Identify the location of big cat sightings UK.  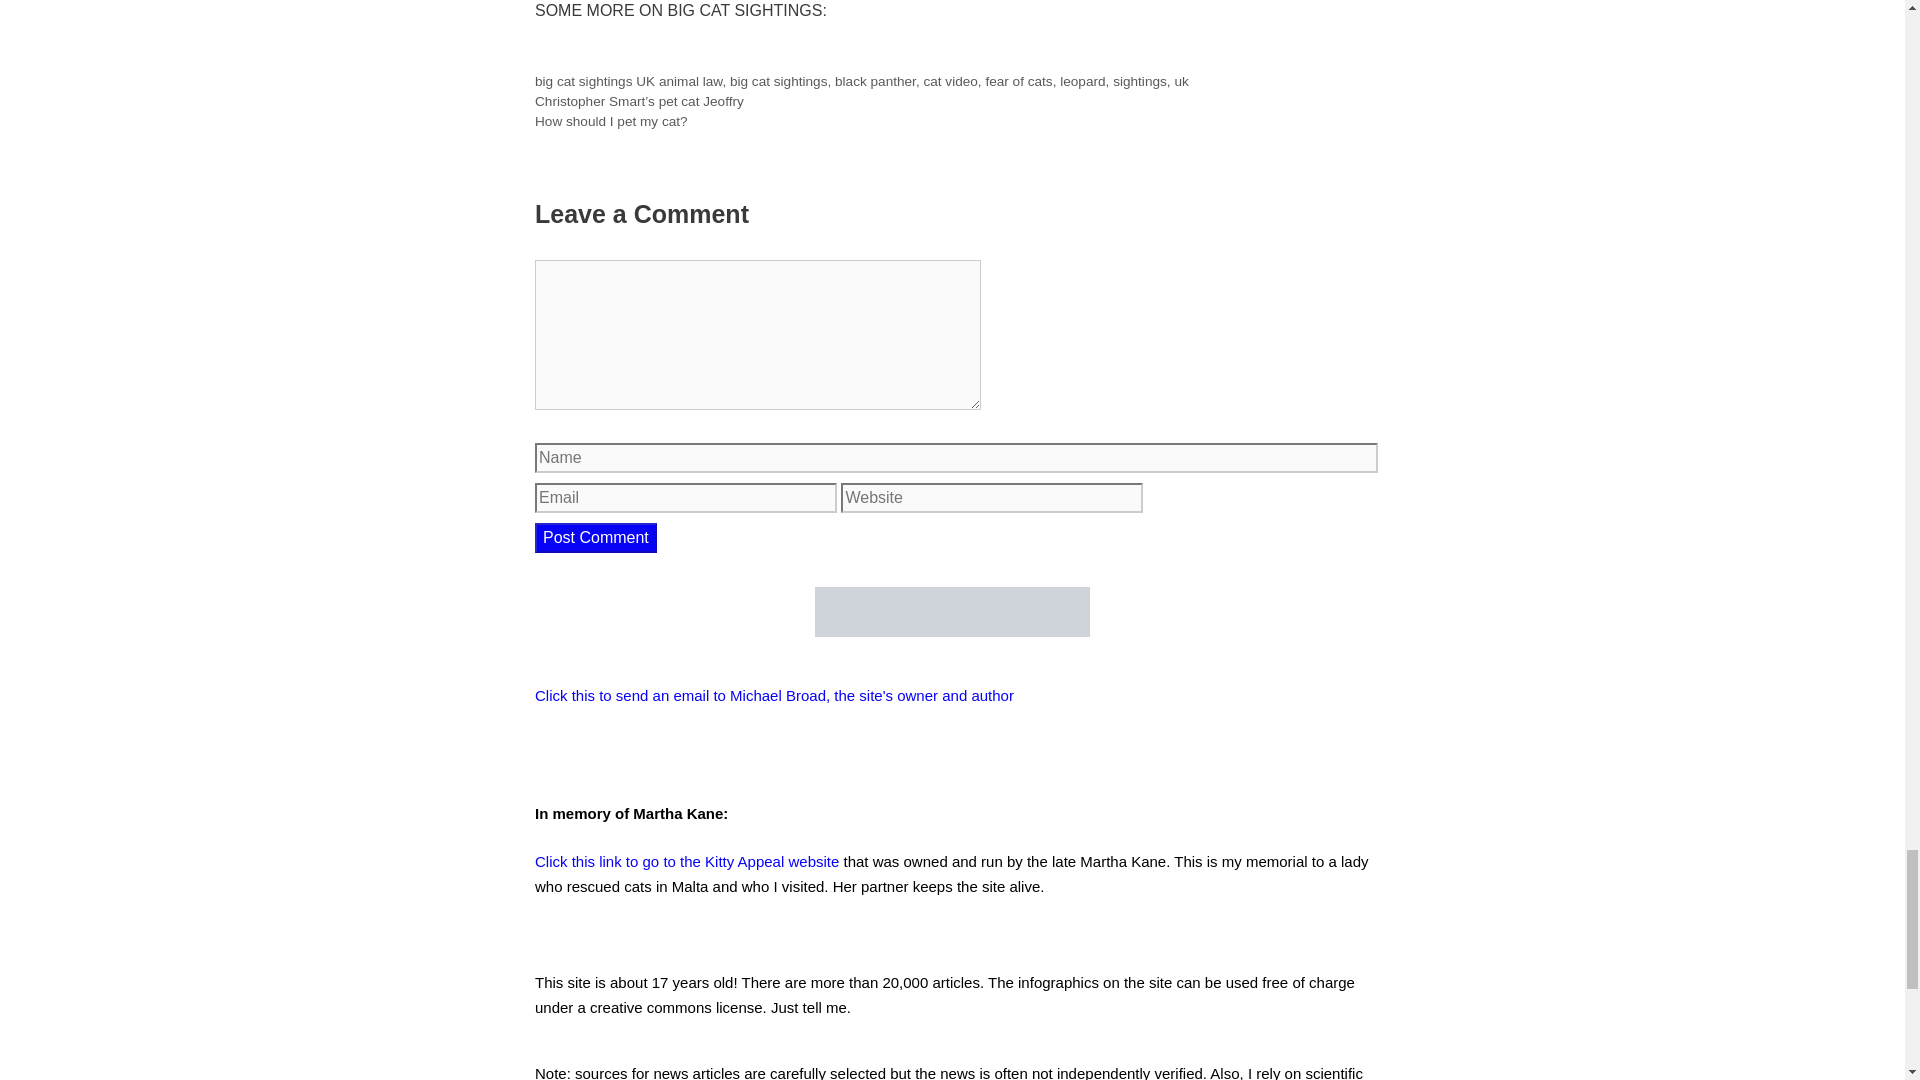
(594, 81).